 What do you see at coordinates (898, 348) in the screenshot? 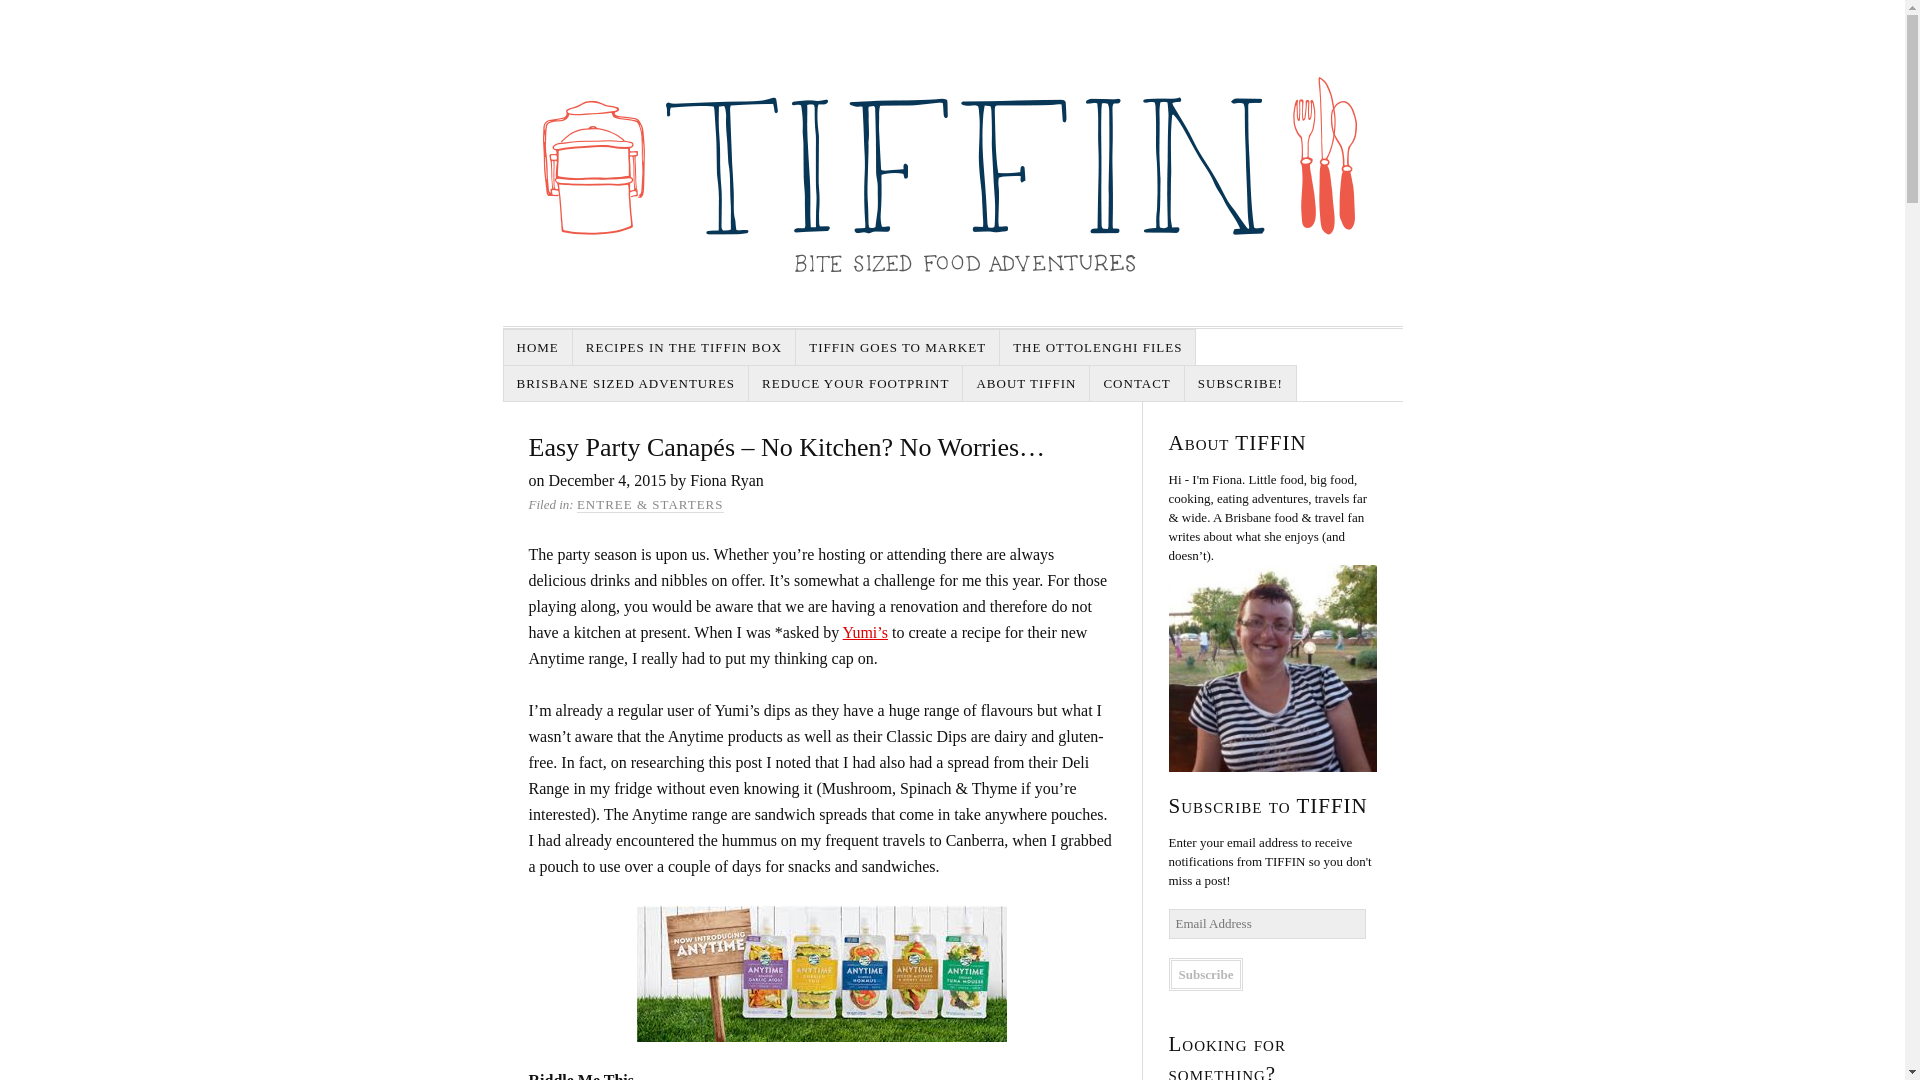
I see `TIFFIN GOES TO MARKET` at bounding box center [898, 348].